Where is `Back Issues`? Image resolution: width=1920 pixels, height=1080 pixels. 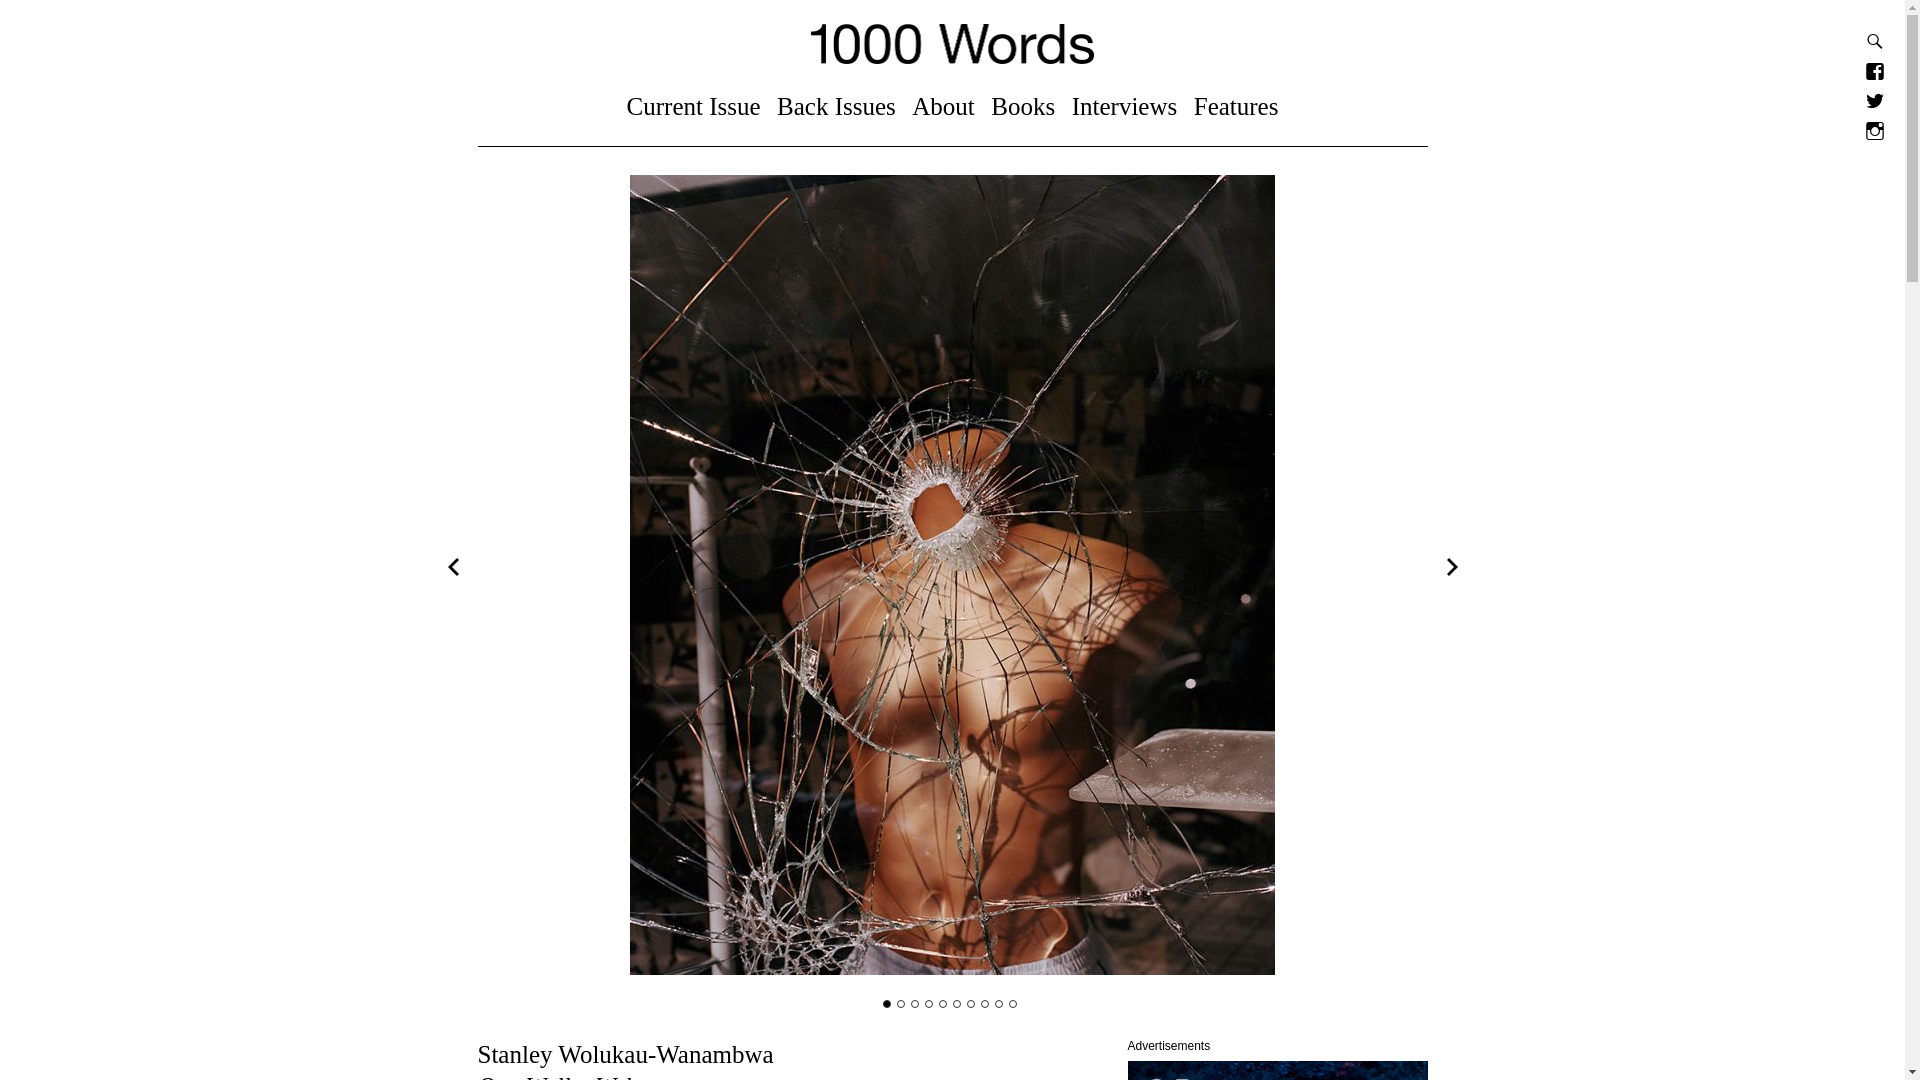 Back Issues is located at coordinates (836, 106).